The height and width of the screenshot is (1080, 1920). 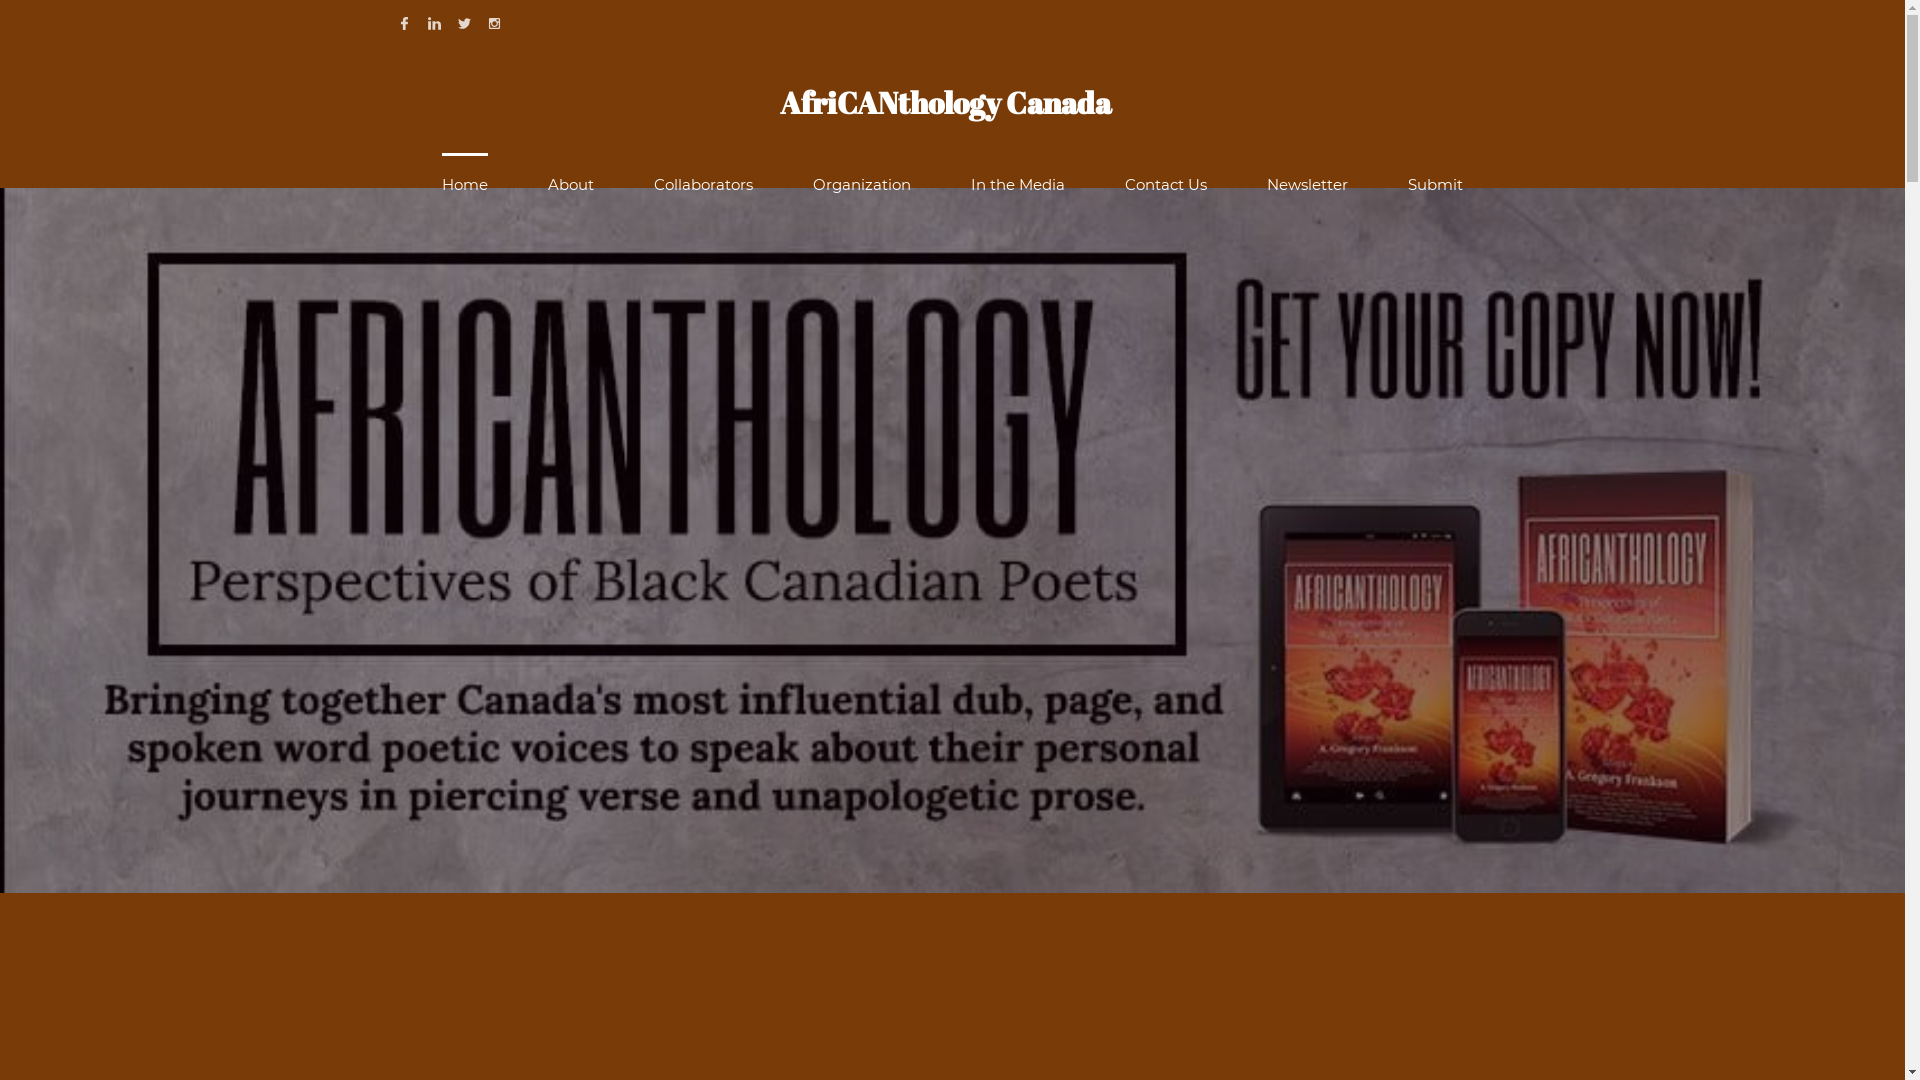 What do you see at coordinates (1436, 184) in the screenshot?
I see `Submit` at bounding box center [1436, 184].